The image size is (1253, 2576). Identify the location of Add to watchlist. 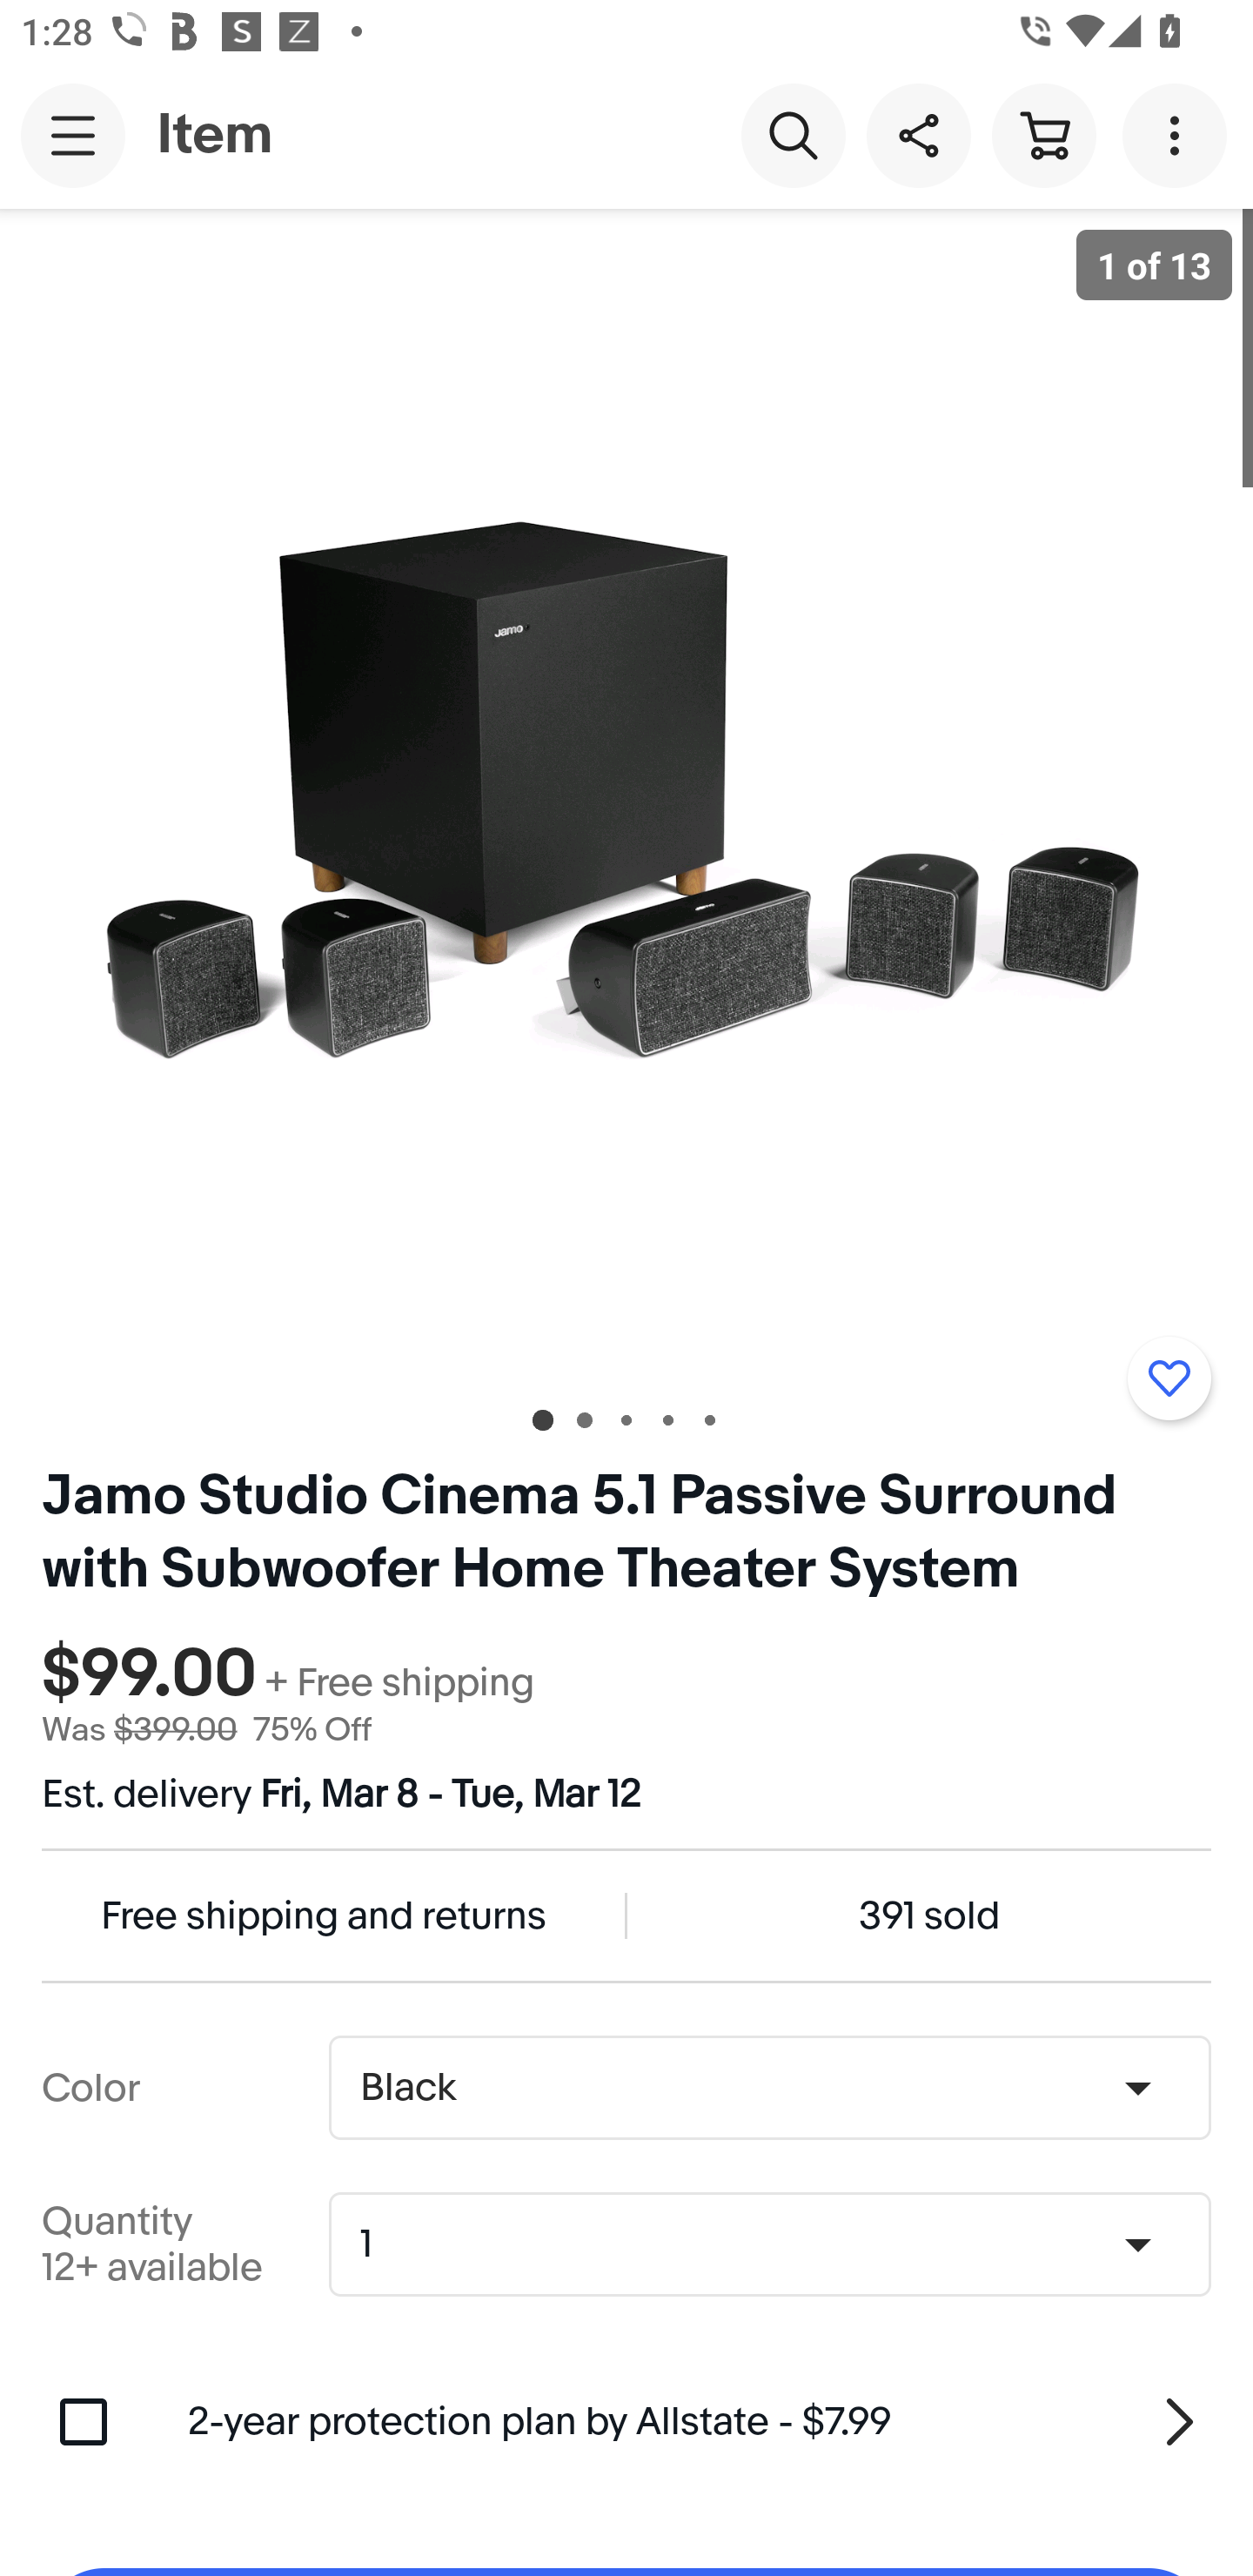
(1169, 1378).